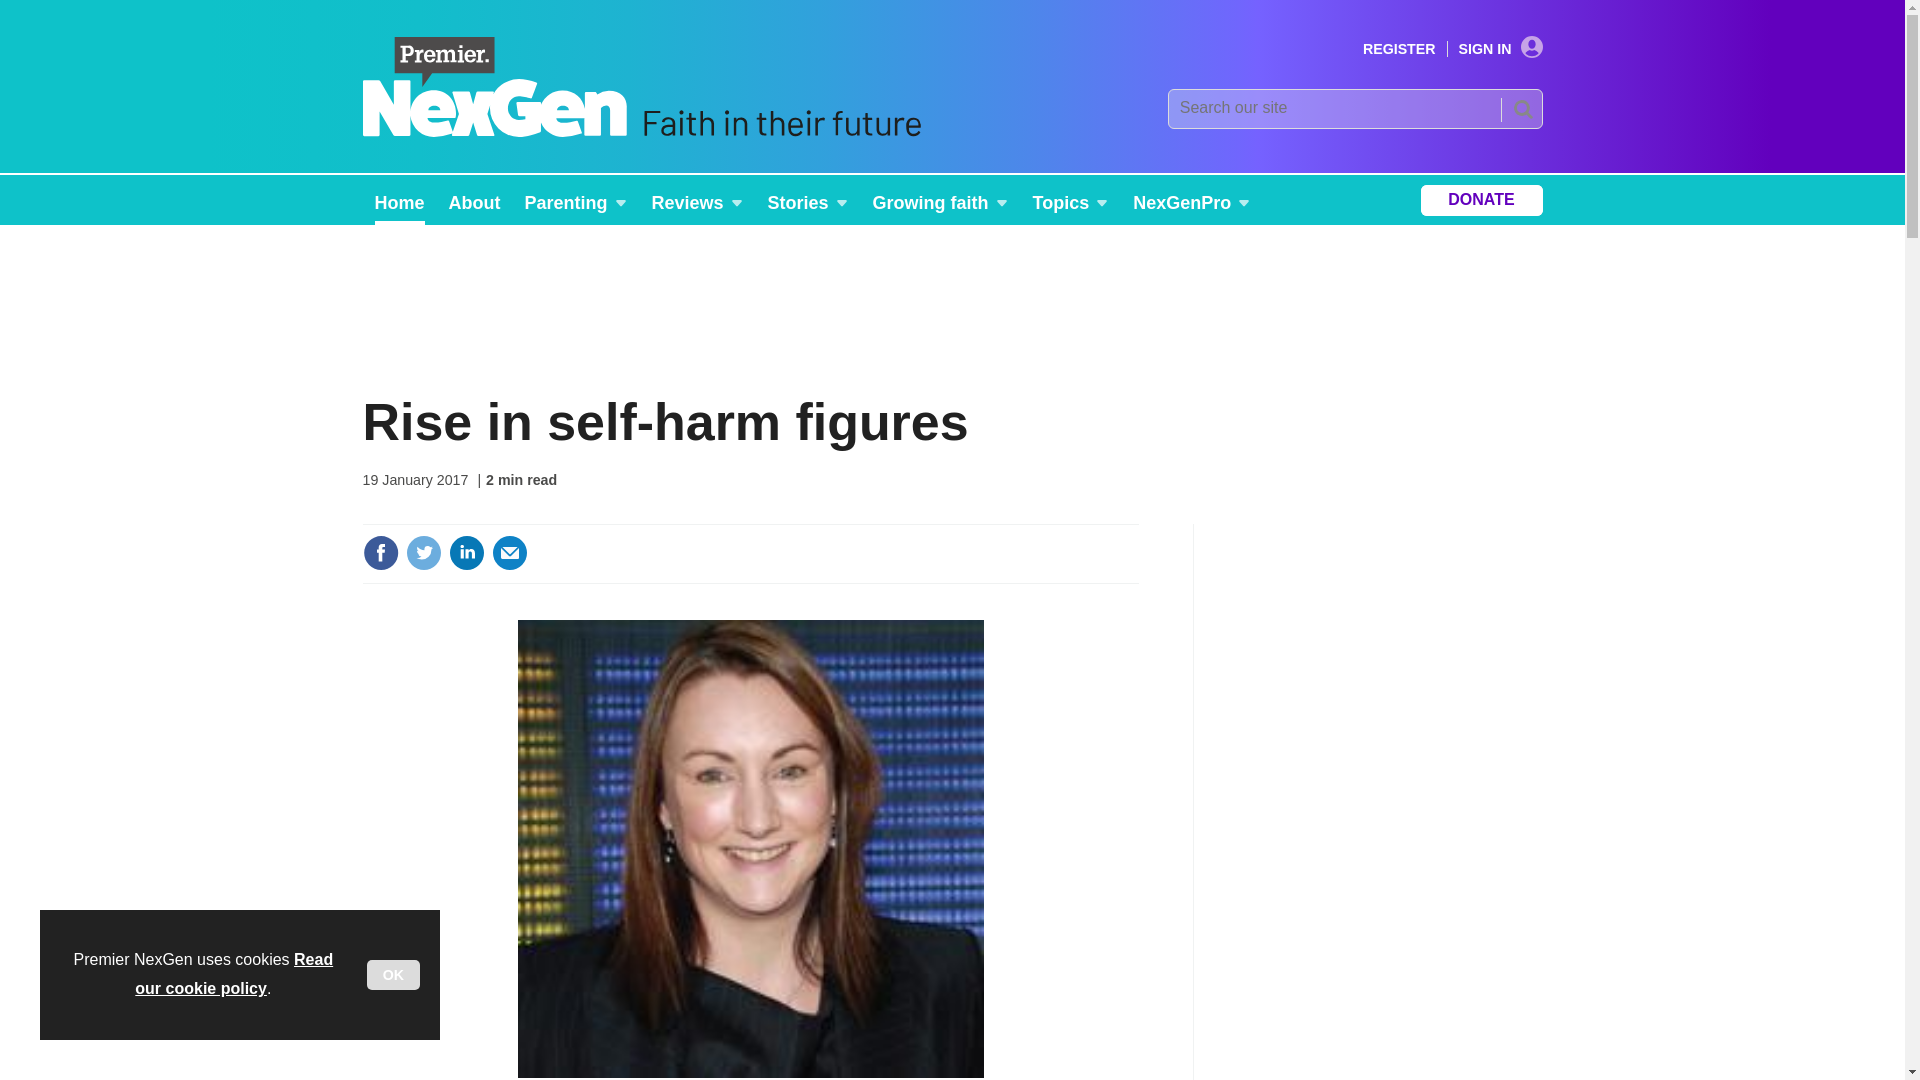 This screenshot has height=1080, width=1920. Describe the element at coordinates (398, 200) in the screenshot. I see `Home` at that location.